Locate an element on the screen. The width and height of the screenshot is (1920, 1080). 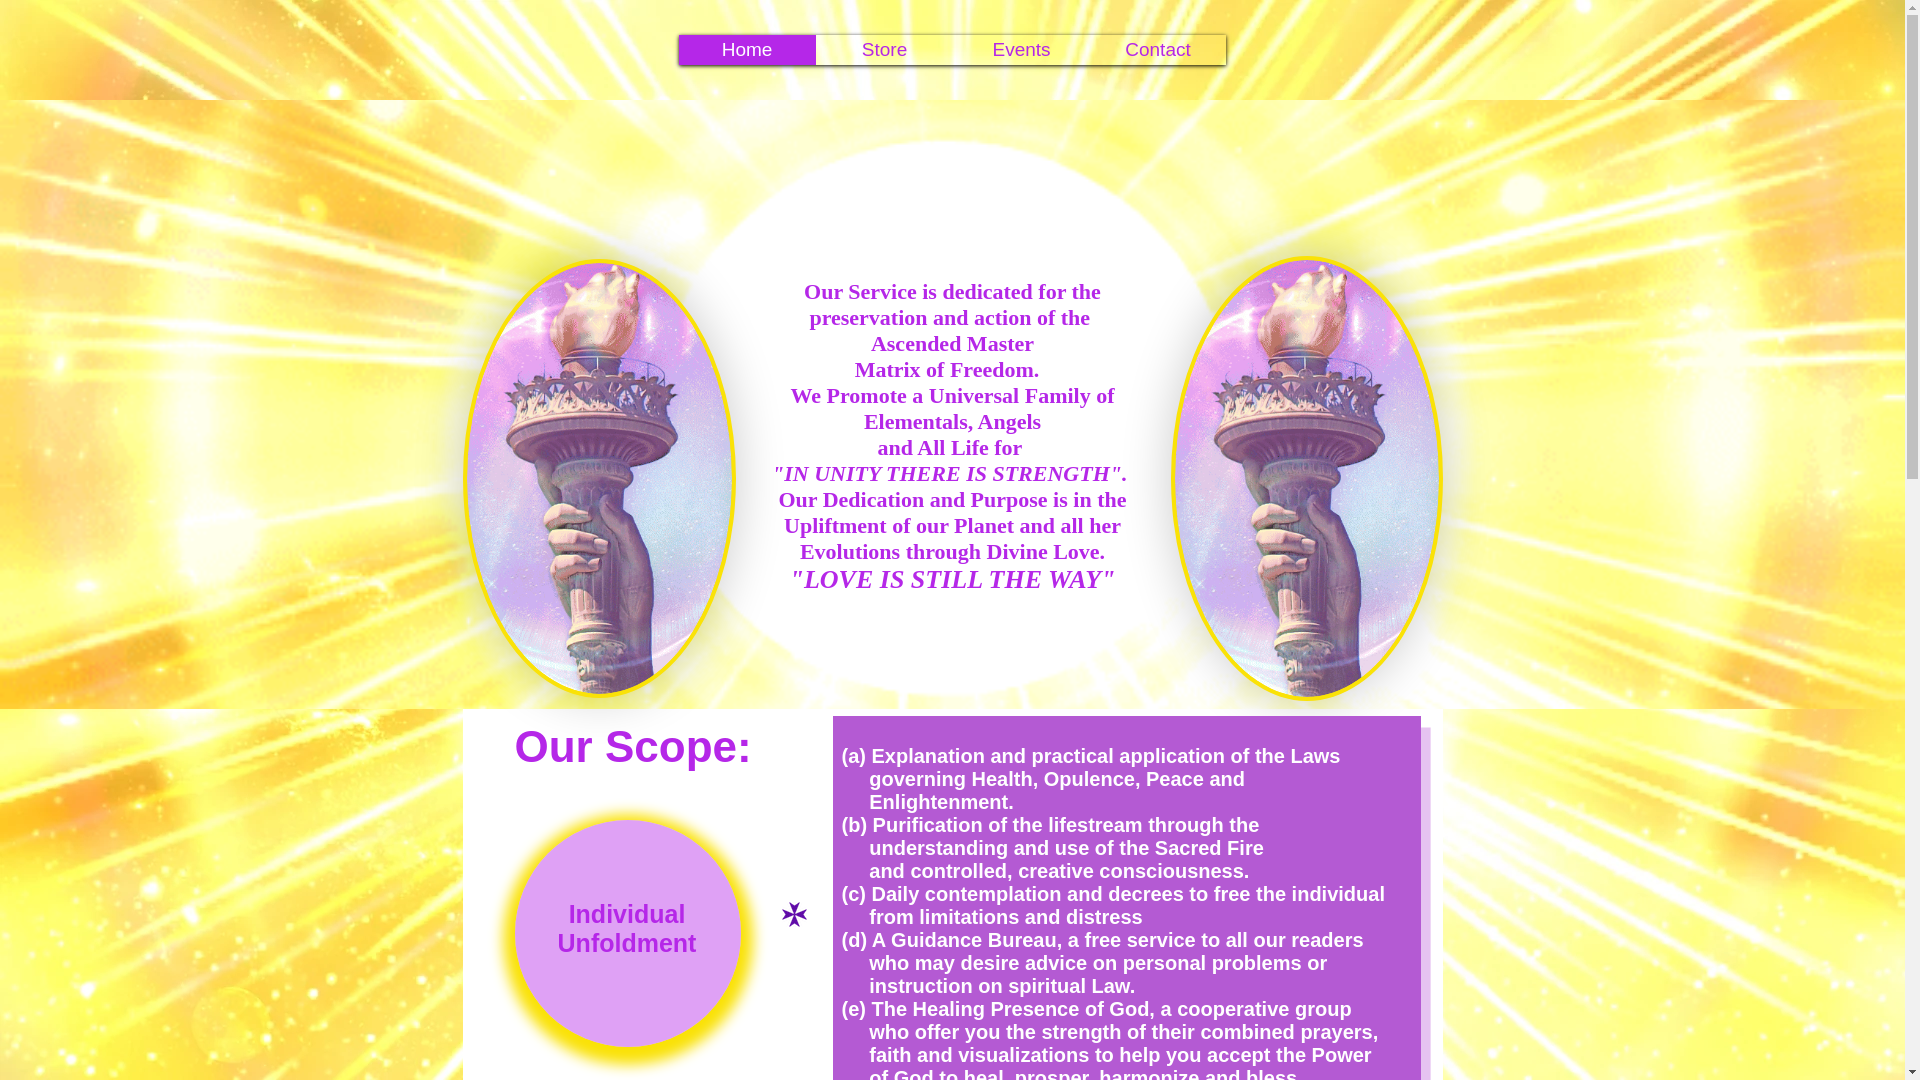
Store is located at coordinates (884, 49).